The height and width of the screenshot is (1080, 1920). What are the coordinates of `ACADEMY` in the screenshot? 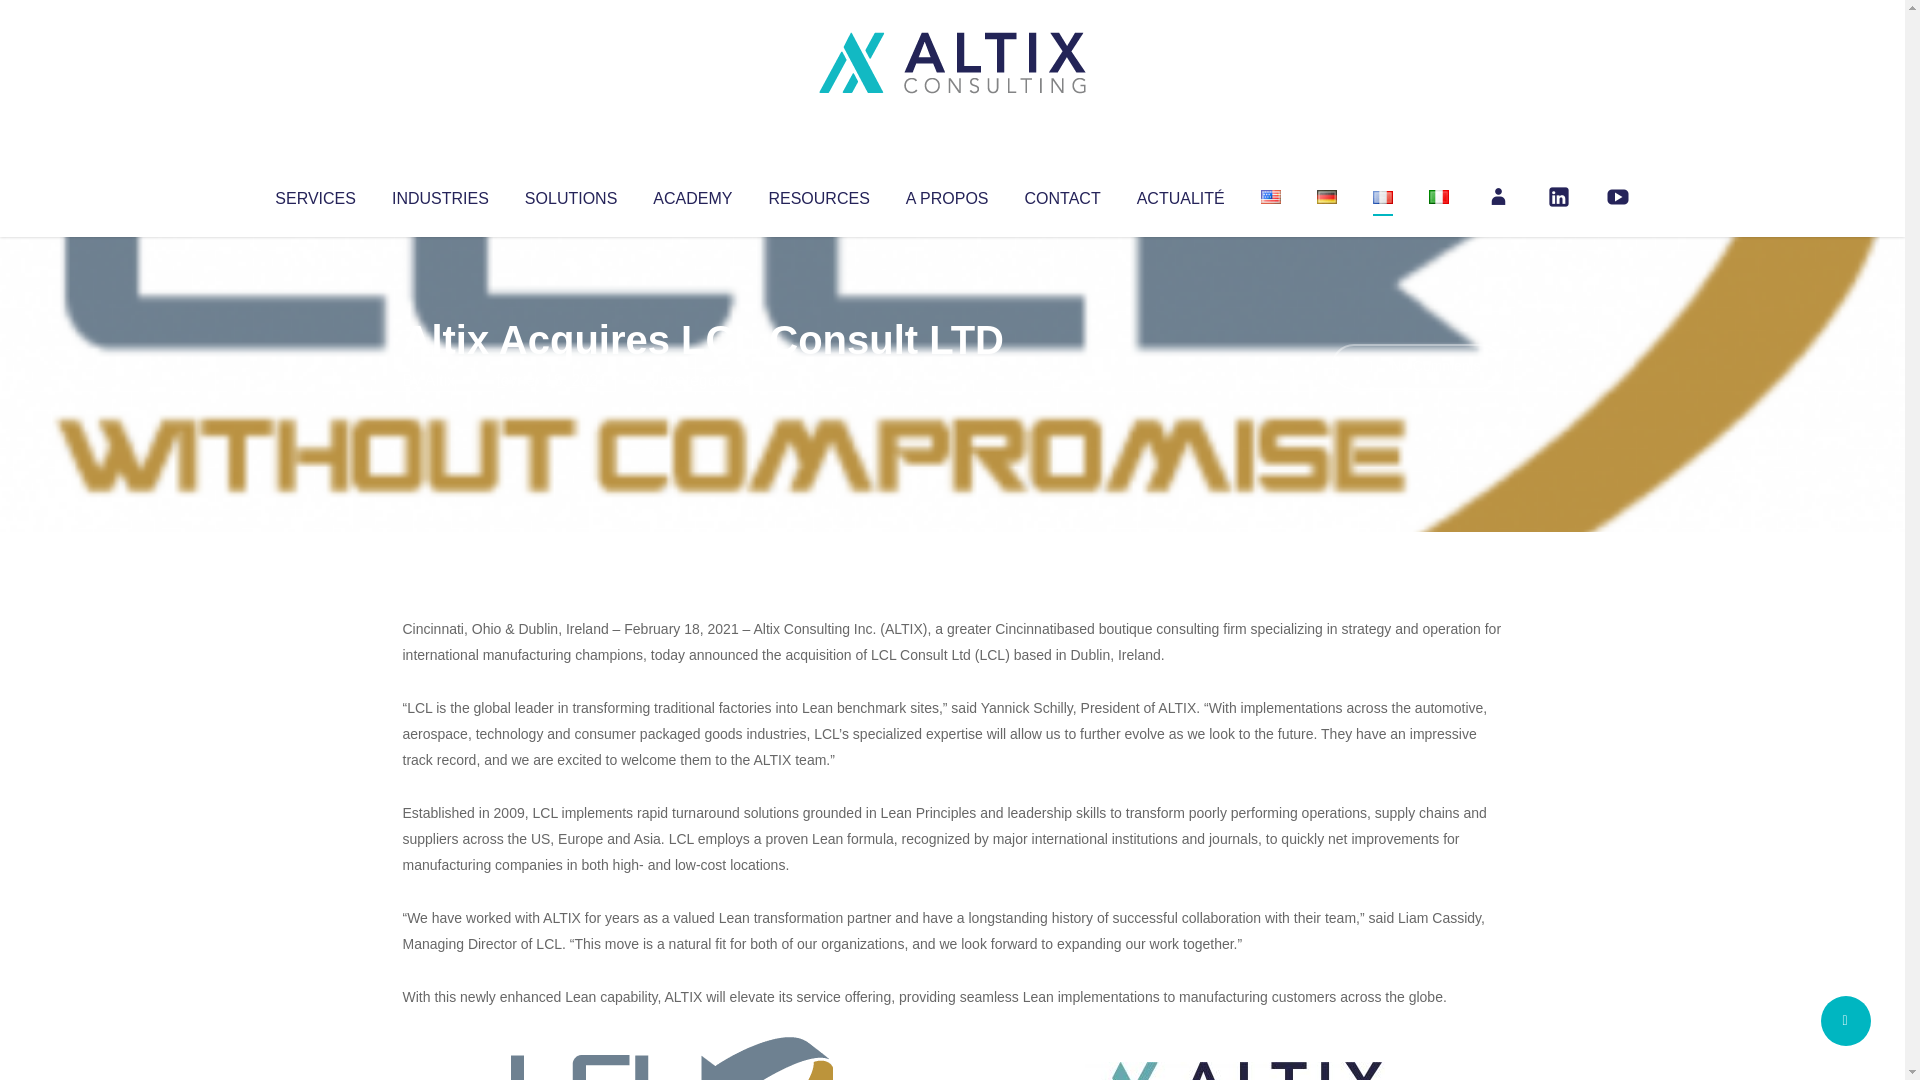 It's located at (692, 194).